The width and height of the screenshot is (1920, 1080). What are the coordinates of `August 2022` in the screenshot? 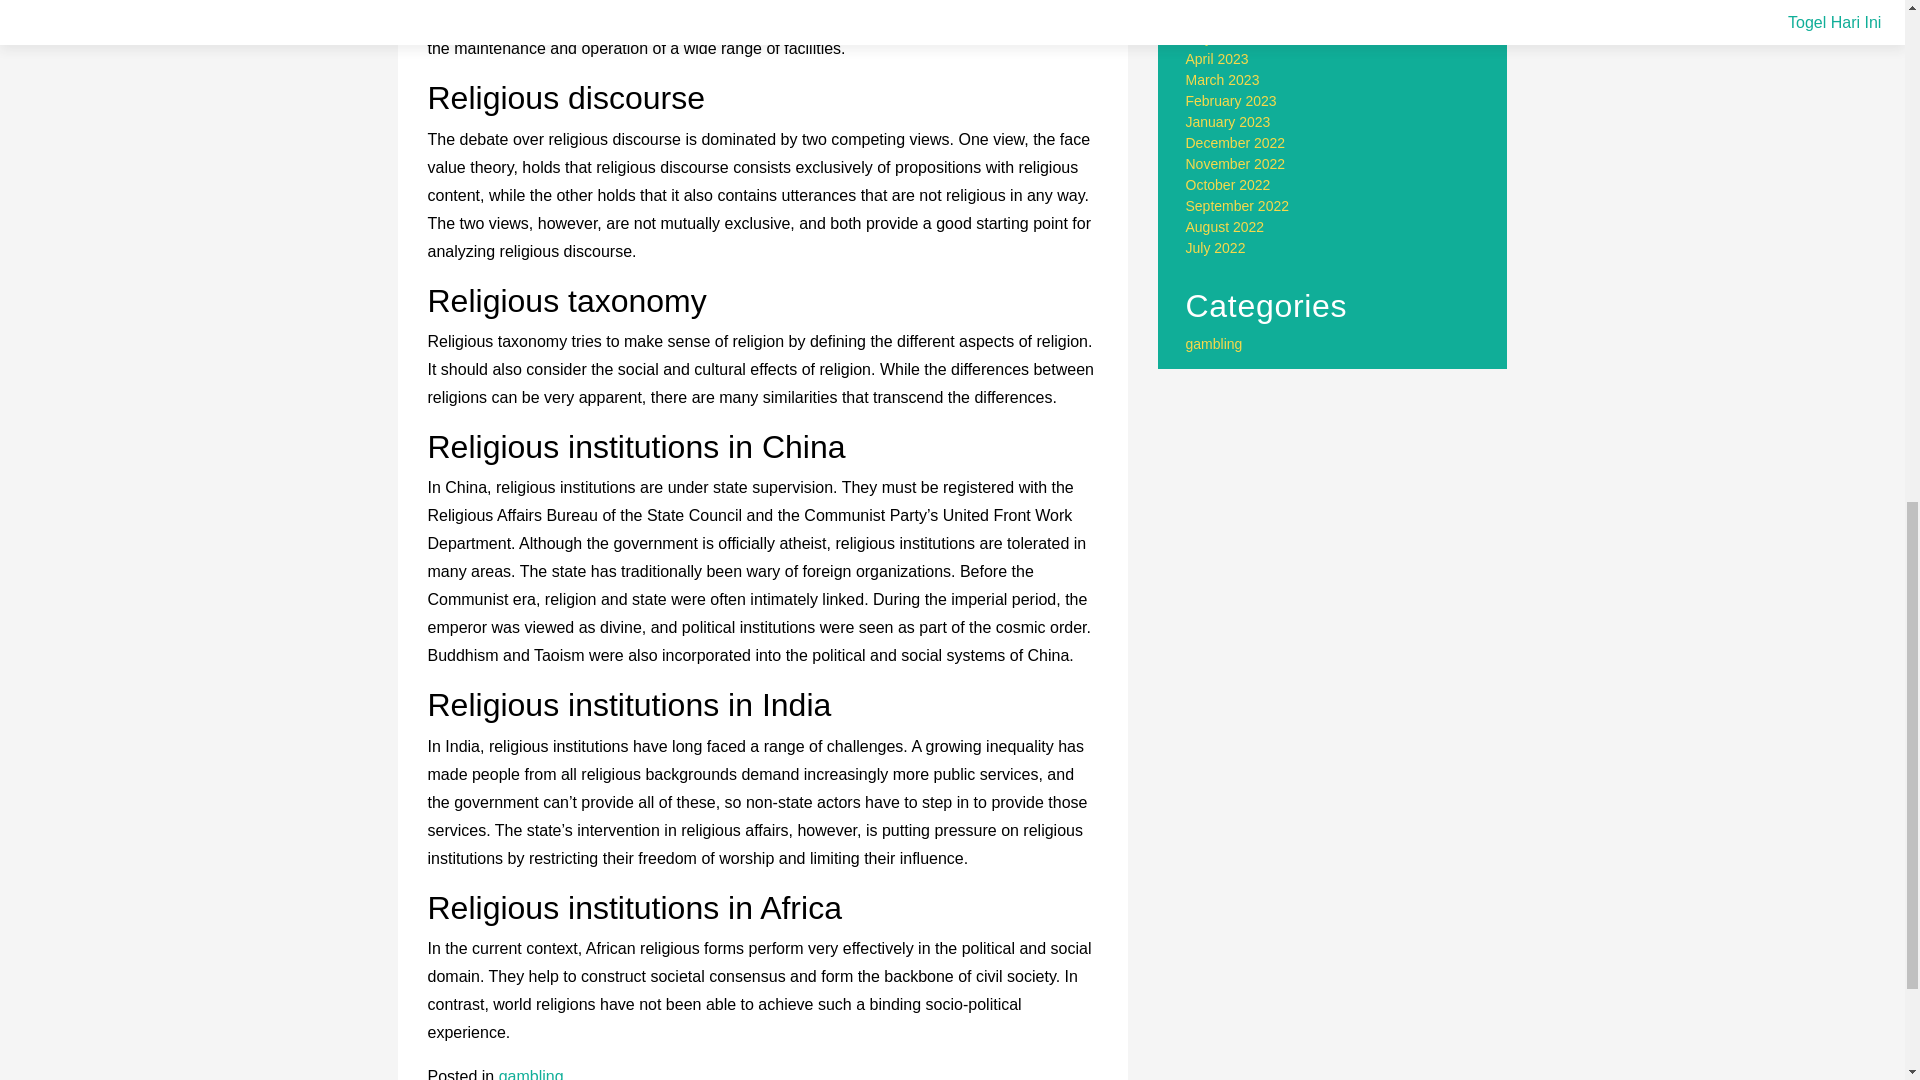 It's located at (1226, 227).